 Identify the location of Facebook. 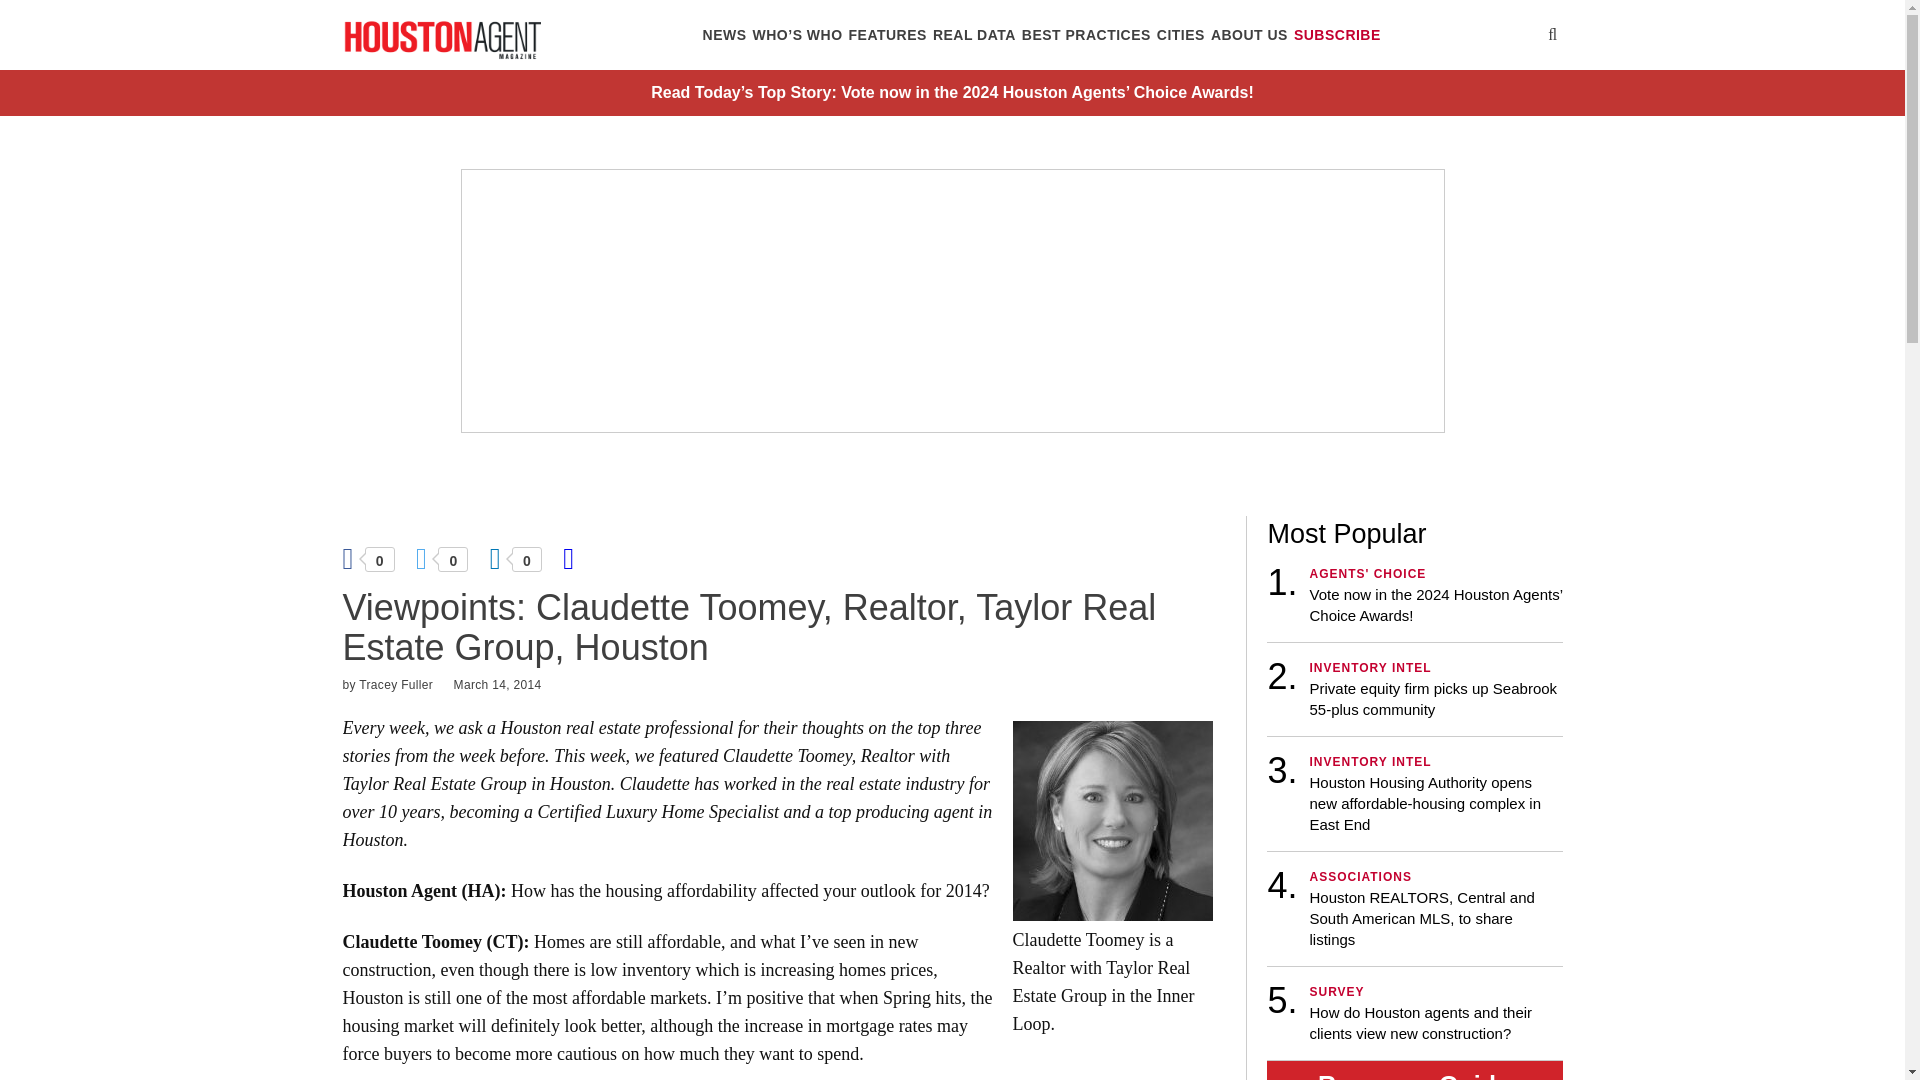
(366, 556).